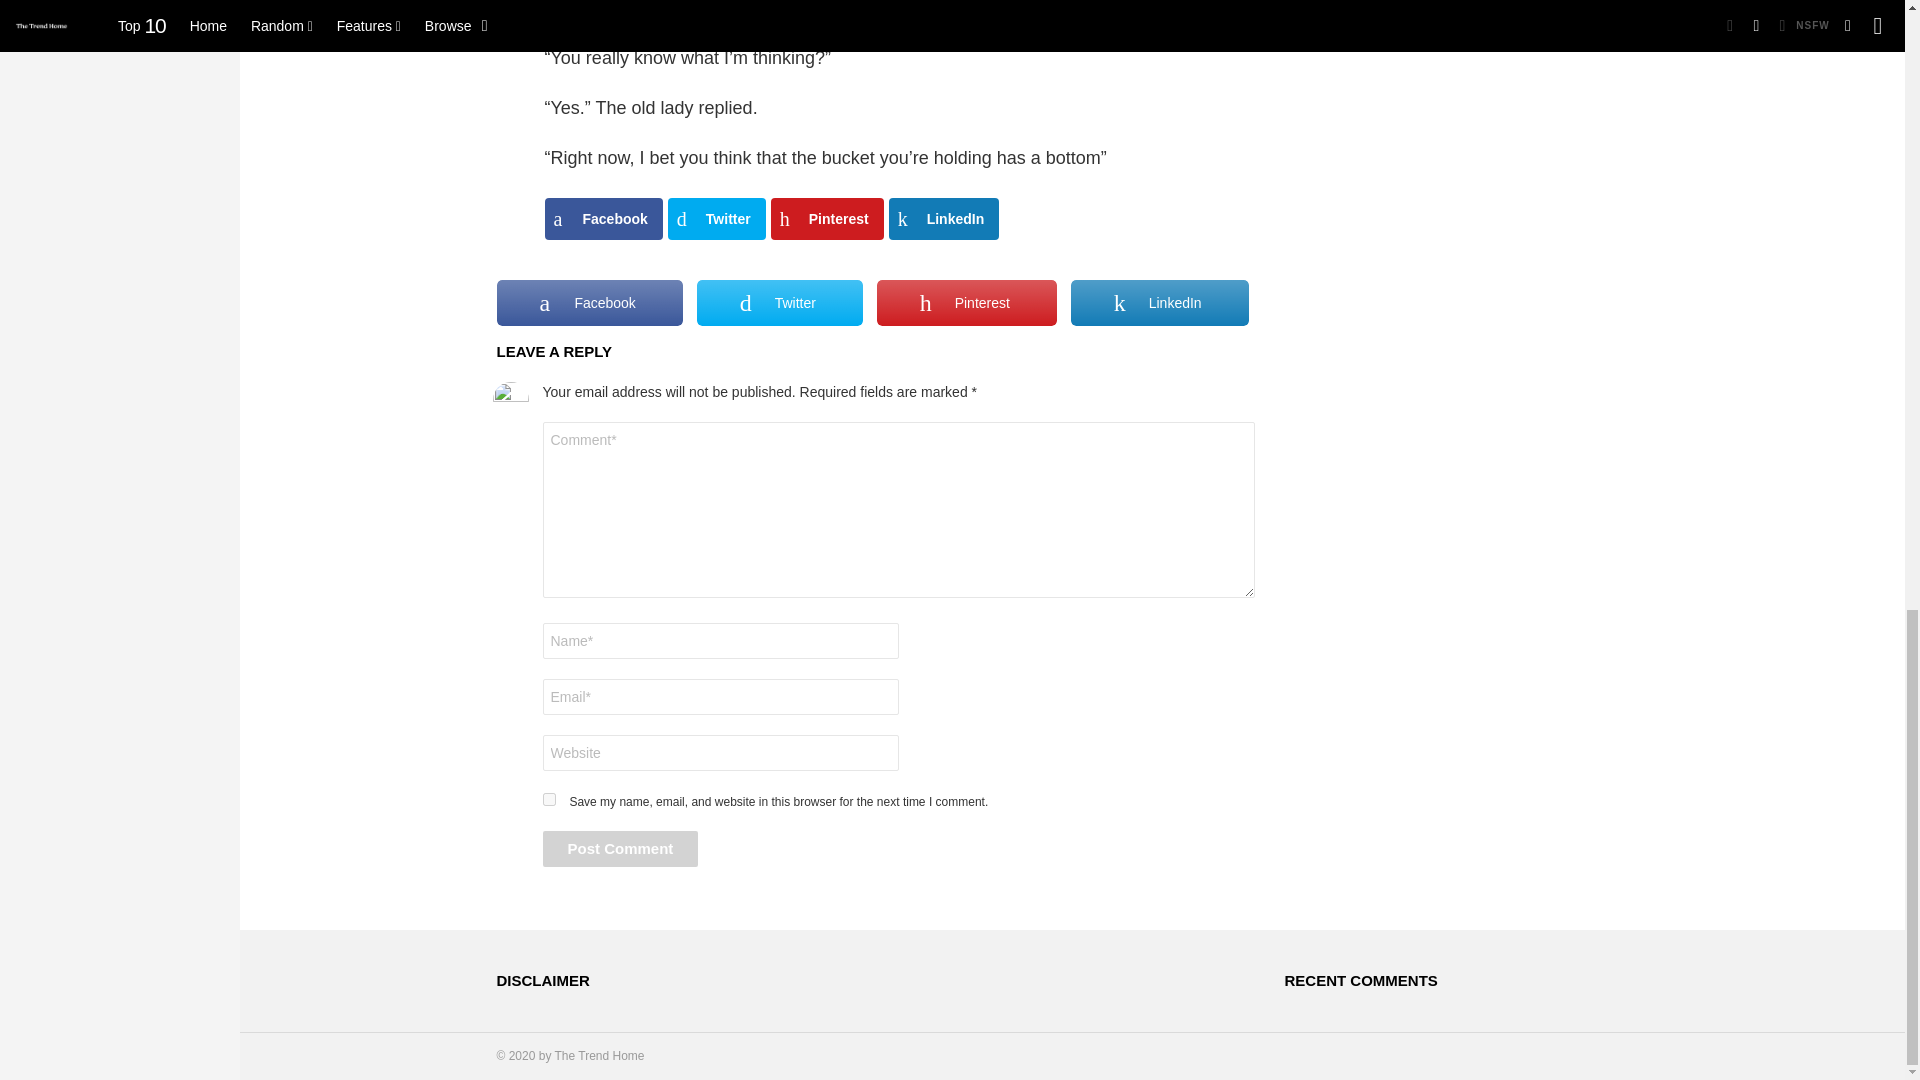  What do you see at coordinates (827, 218) in the screenshot?
I see `Share on Pinterest` at bounding box center [827, 218].